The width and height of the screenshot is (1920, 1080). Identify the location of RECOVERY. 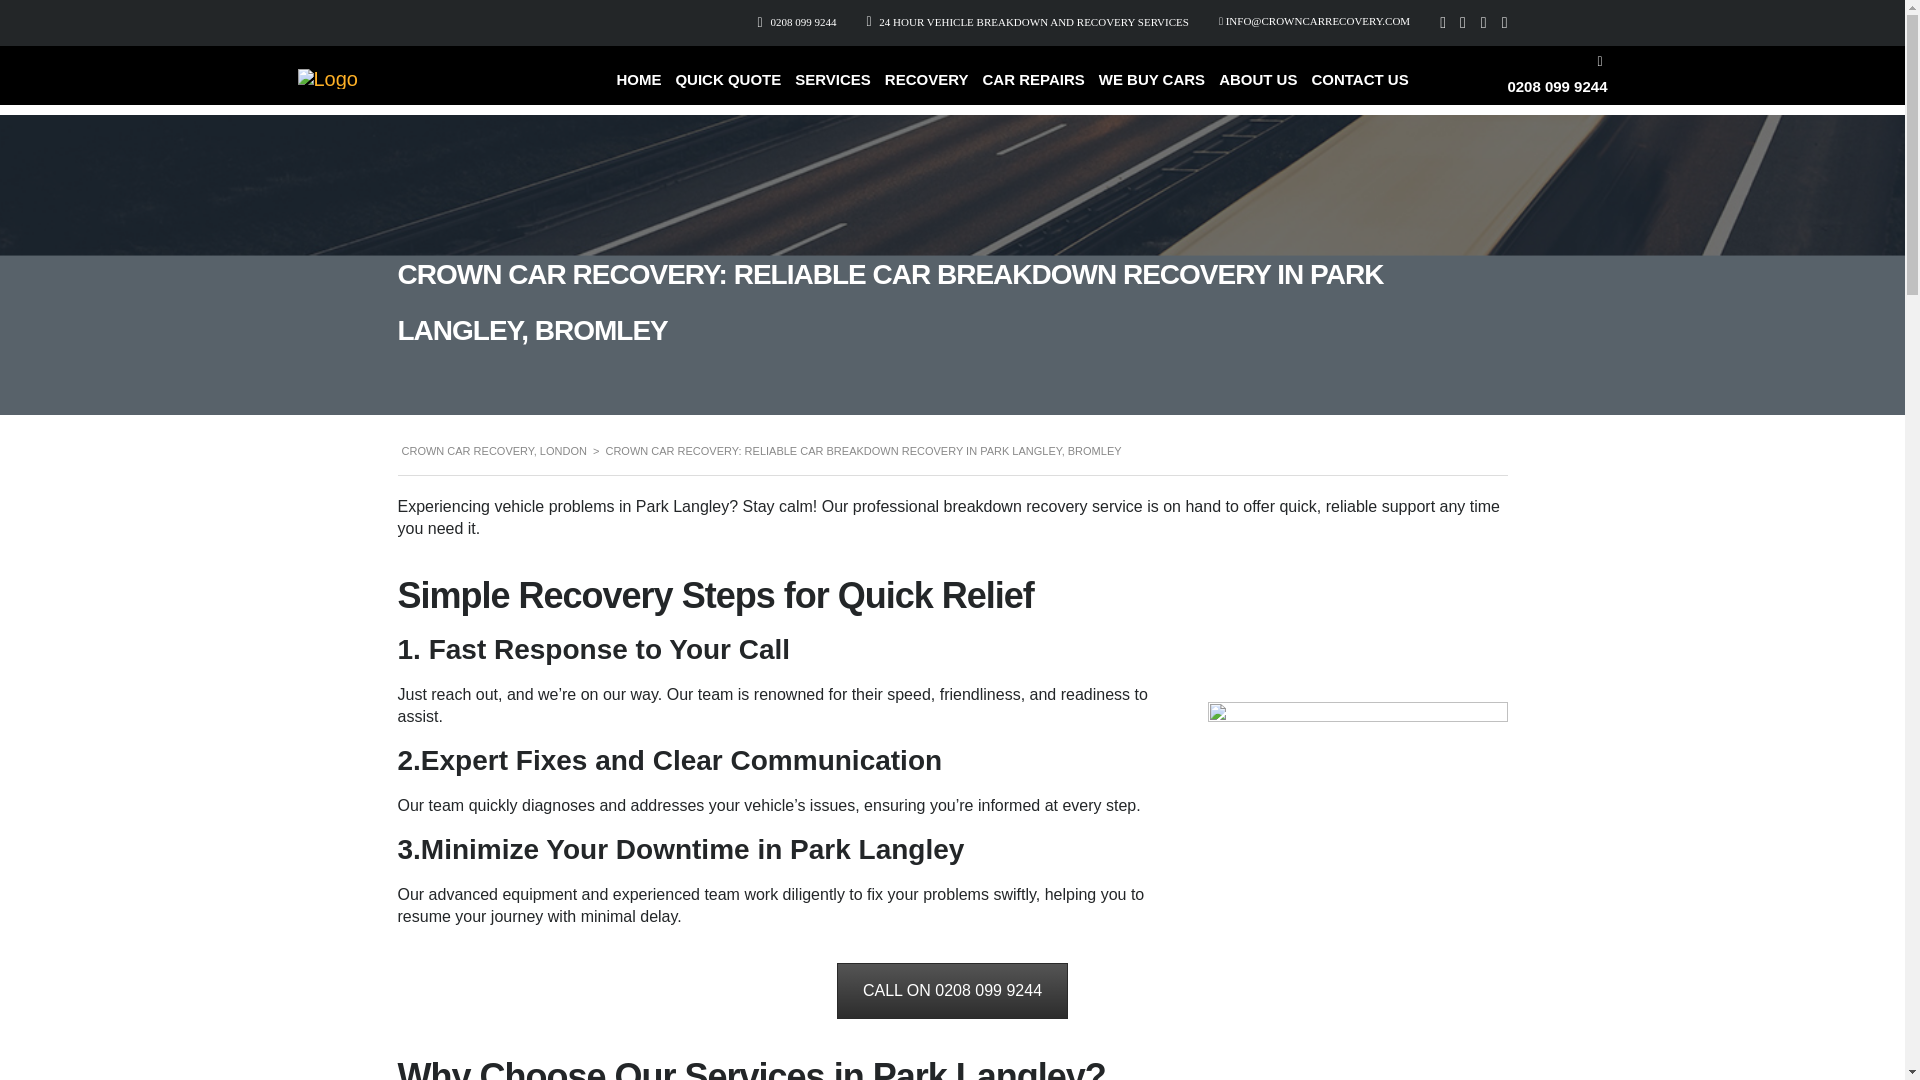
(927, 88).